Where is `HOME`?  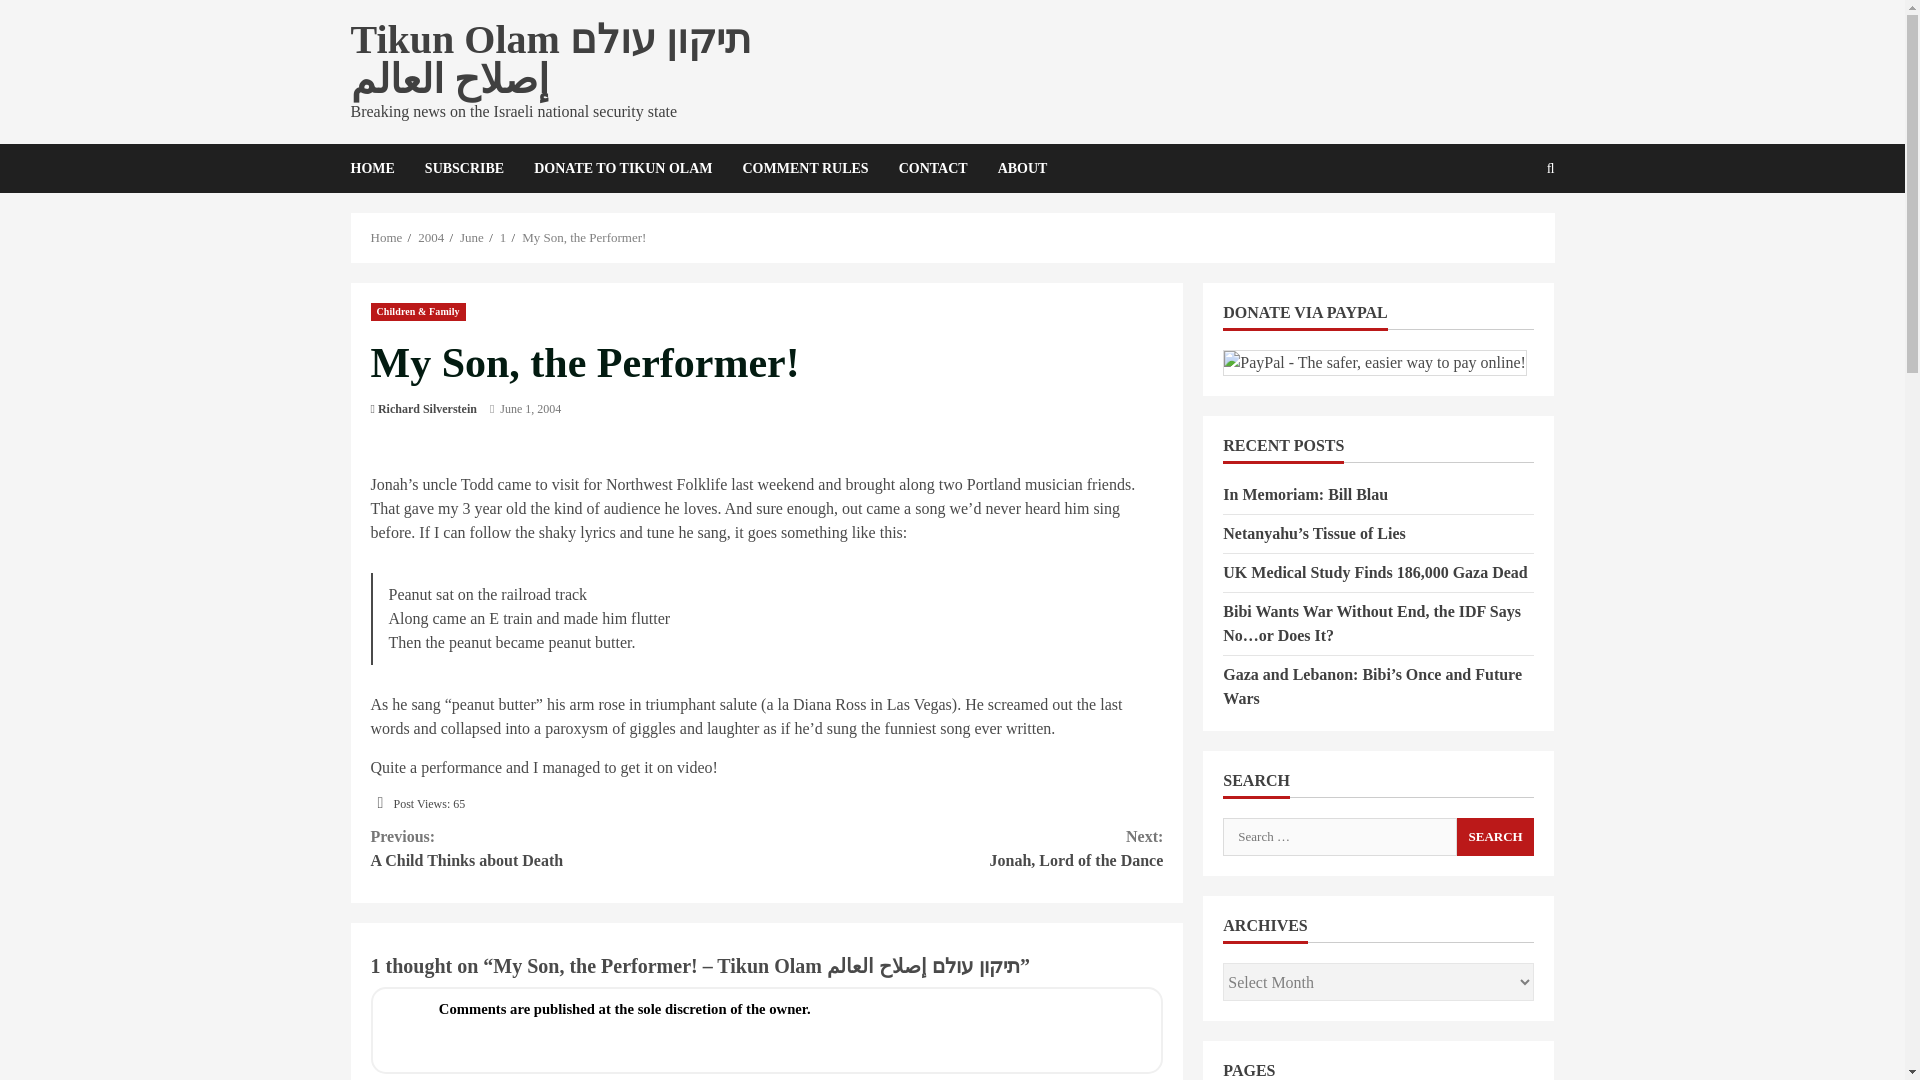 HOME is located at coordinates (1496, 836).